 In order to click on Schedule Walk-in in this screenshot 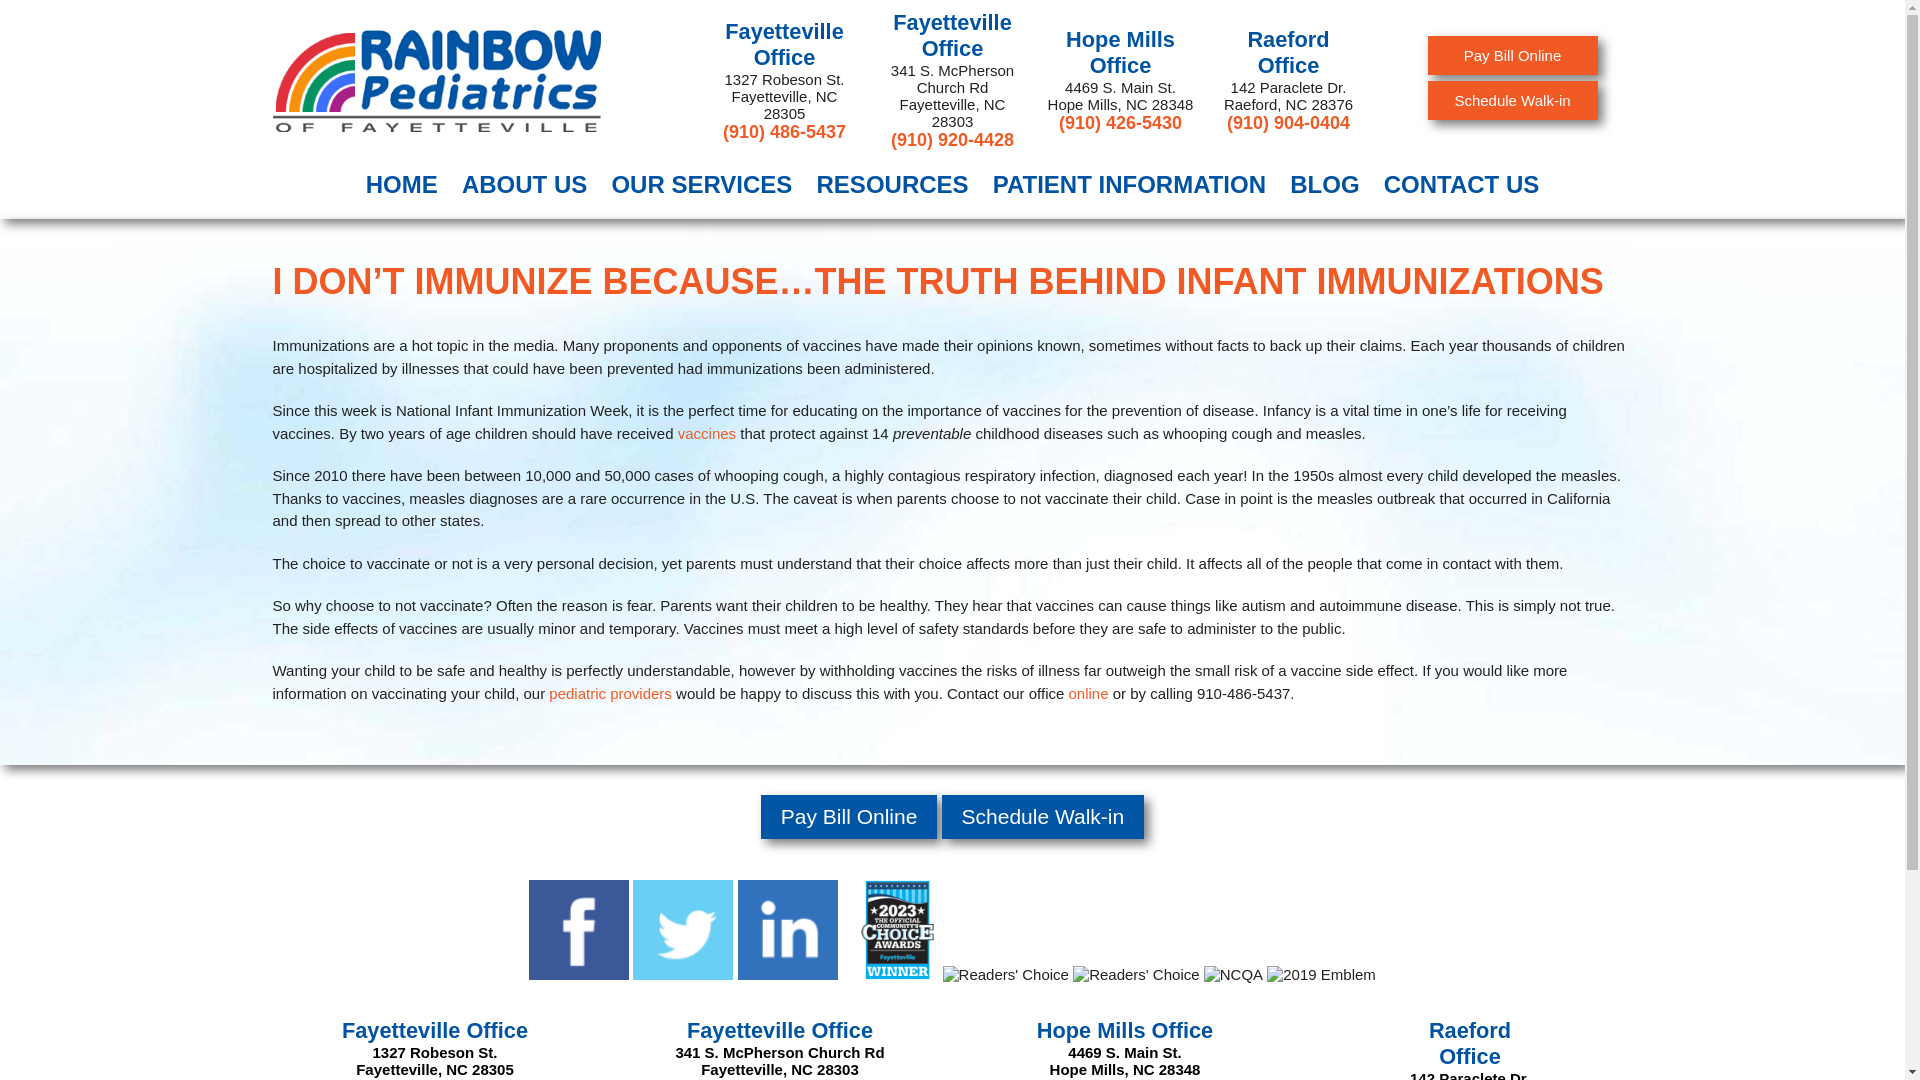, I will do `click(1043, 816)`.